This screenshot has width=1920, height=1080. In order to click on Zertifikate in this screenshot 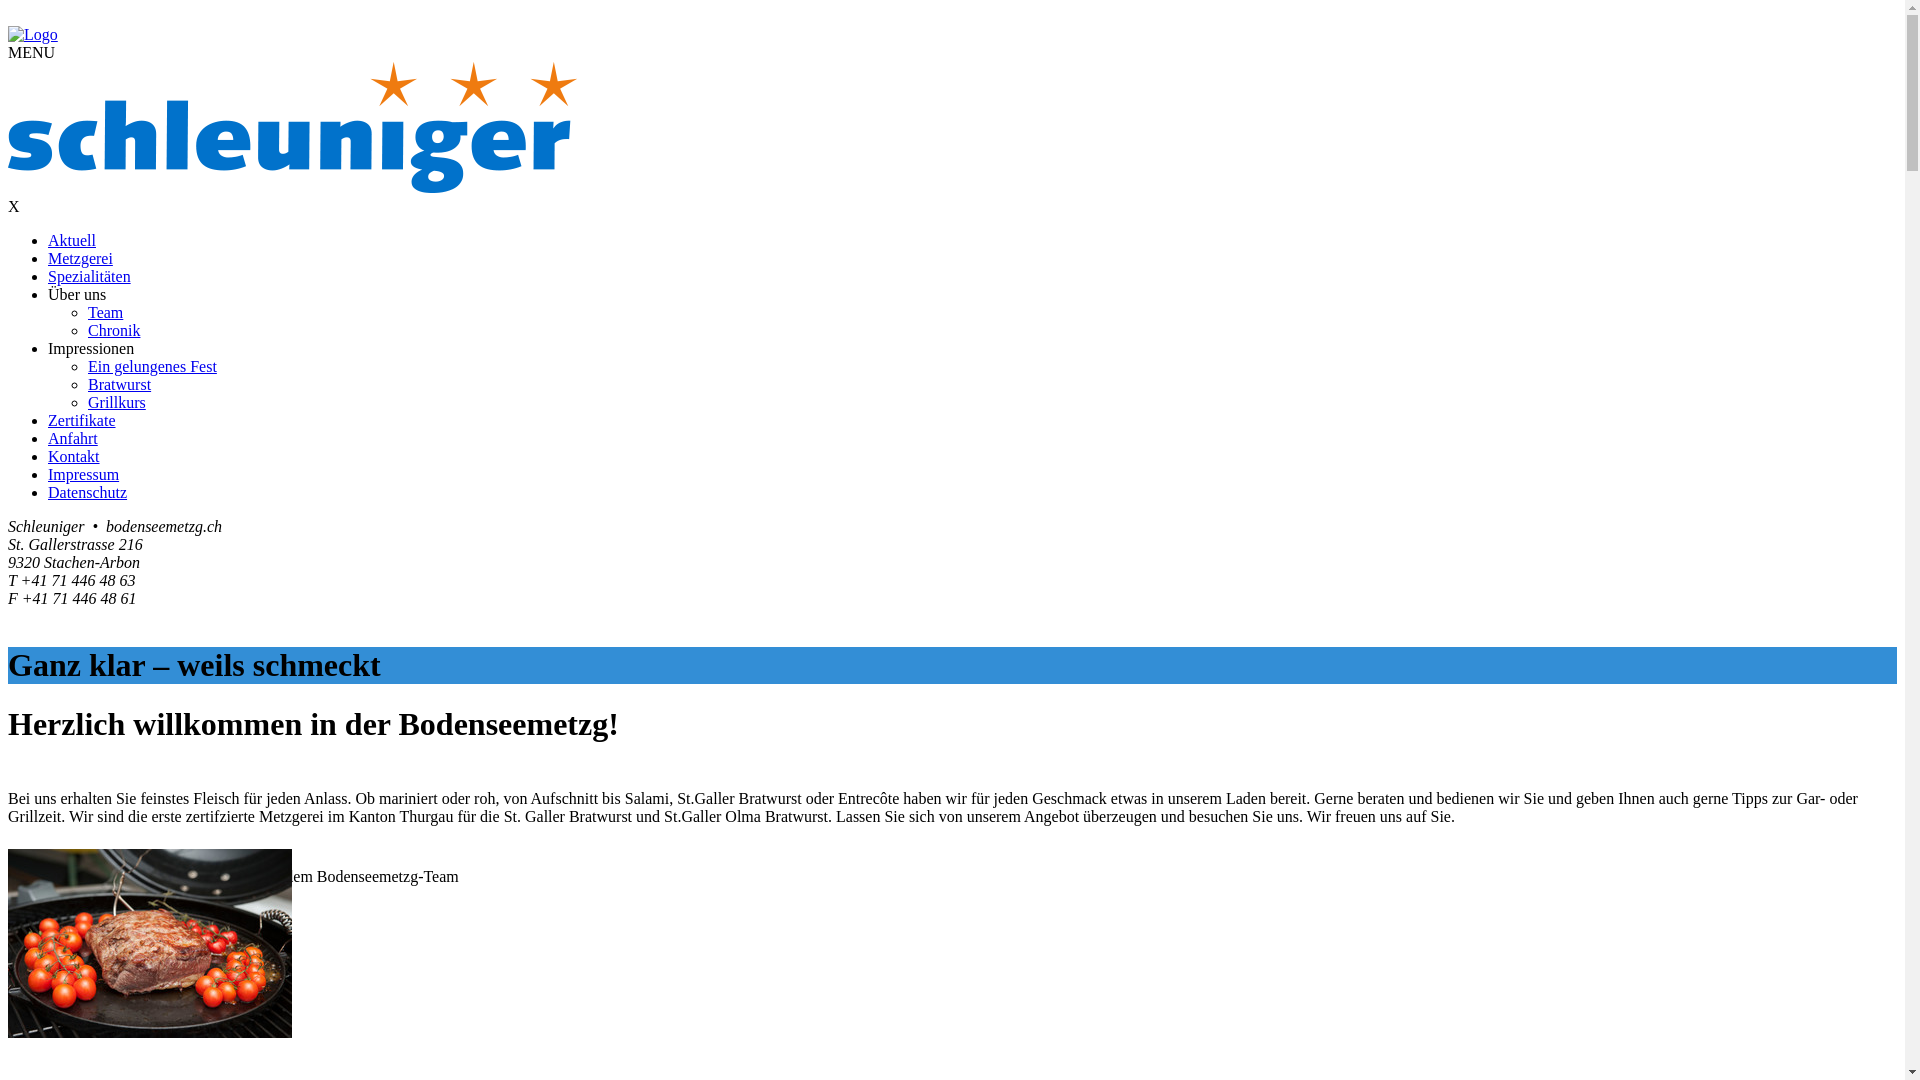, I will do `click(82, 420)`.